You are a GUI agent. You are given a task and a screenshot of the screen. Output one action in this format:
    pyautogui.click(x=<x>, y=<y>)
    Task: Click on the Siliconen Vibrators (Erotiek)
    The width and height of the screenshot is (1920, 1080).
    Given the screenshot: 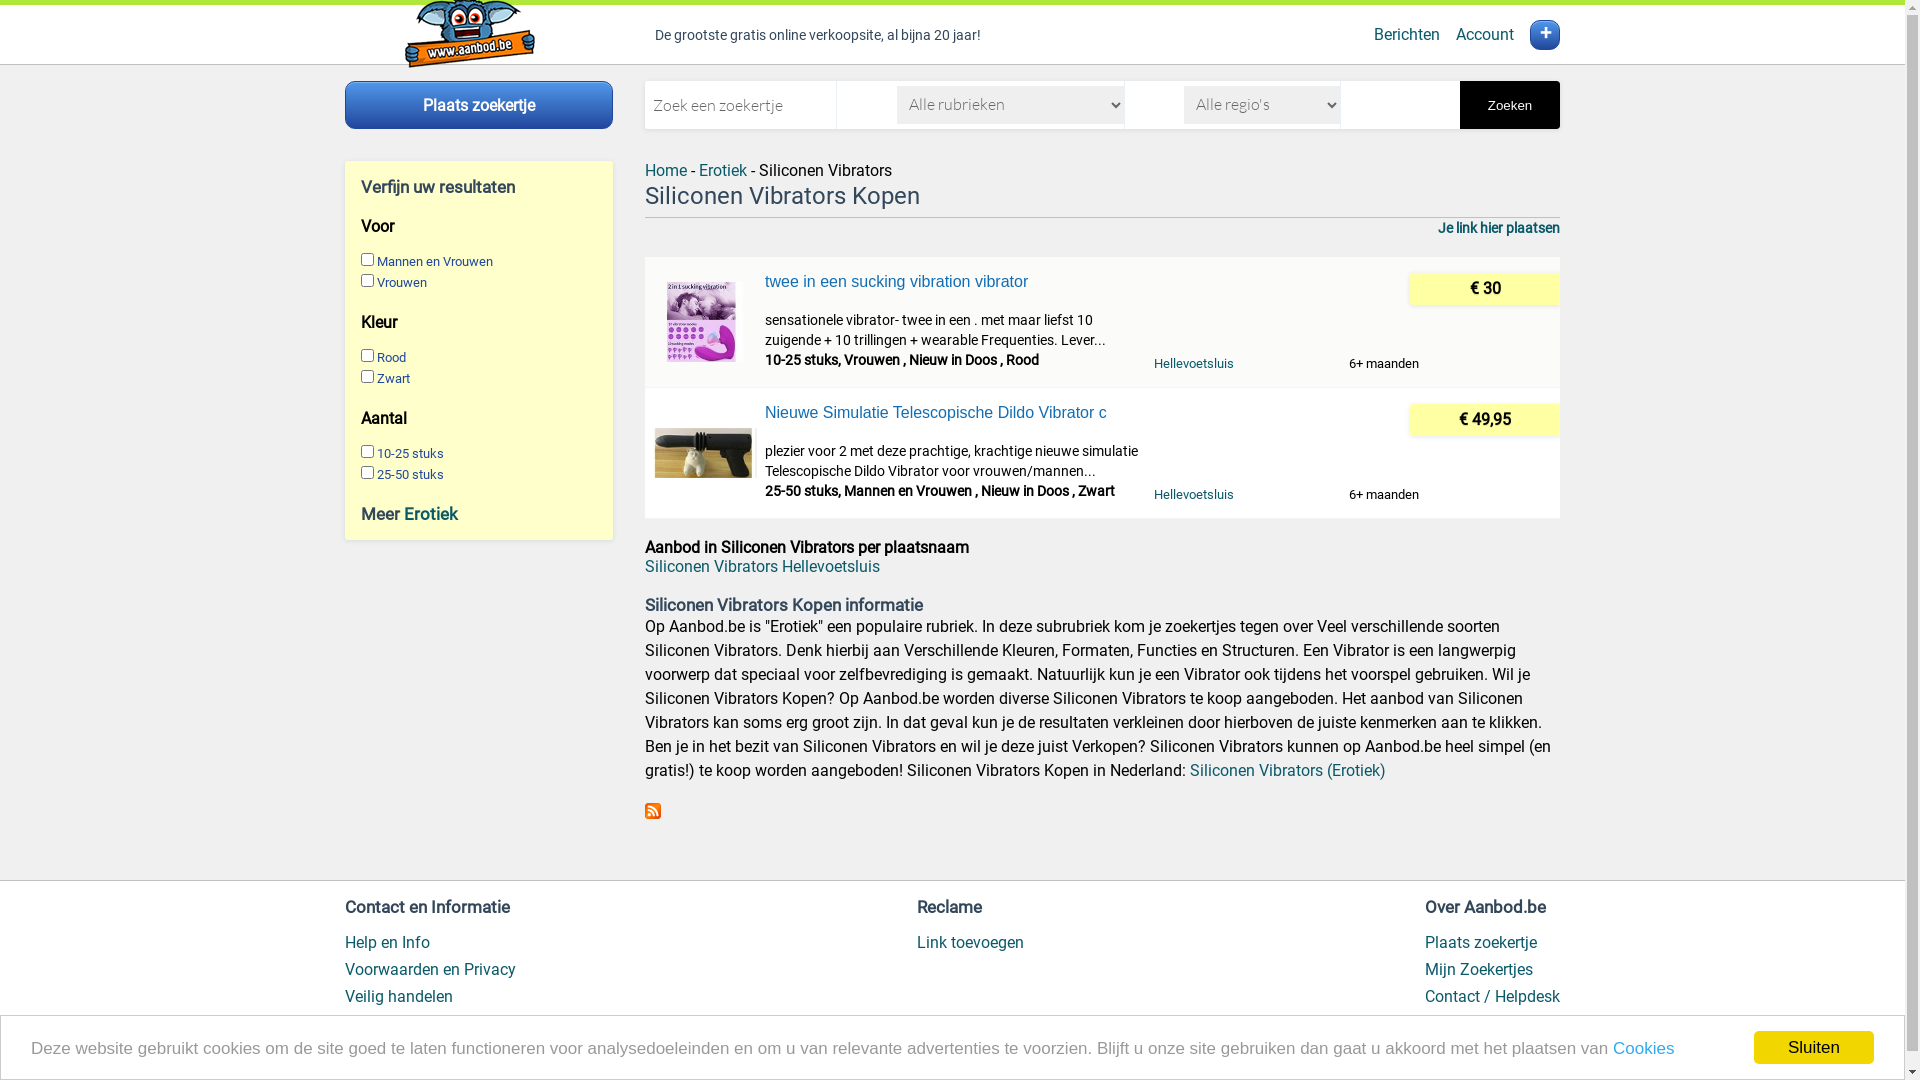 What is the action you would take?
    pyautogui.click(x=1288, y=770)
    